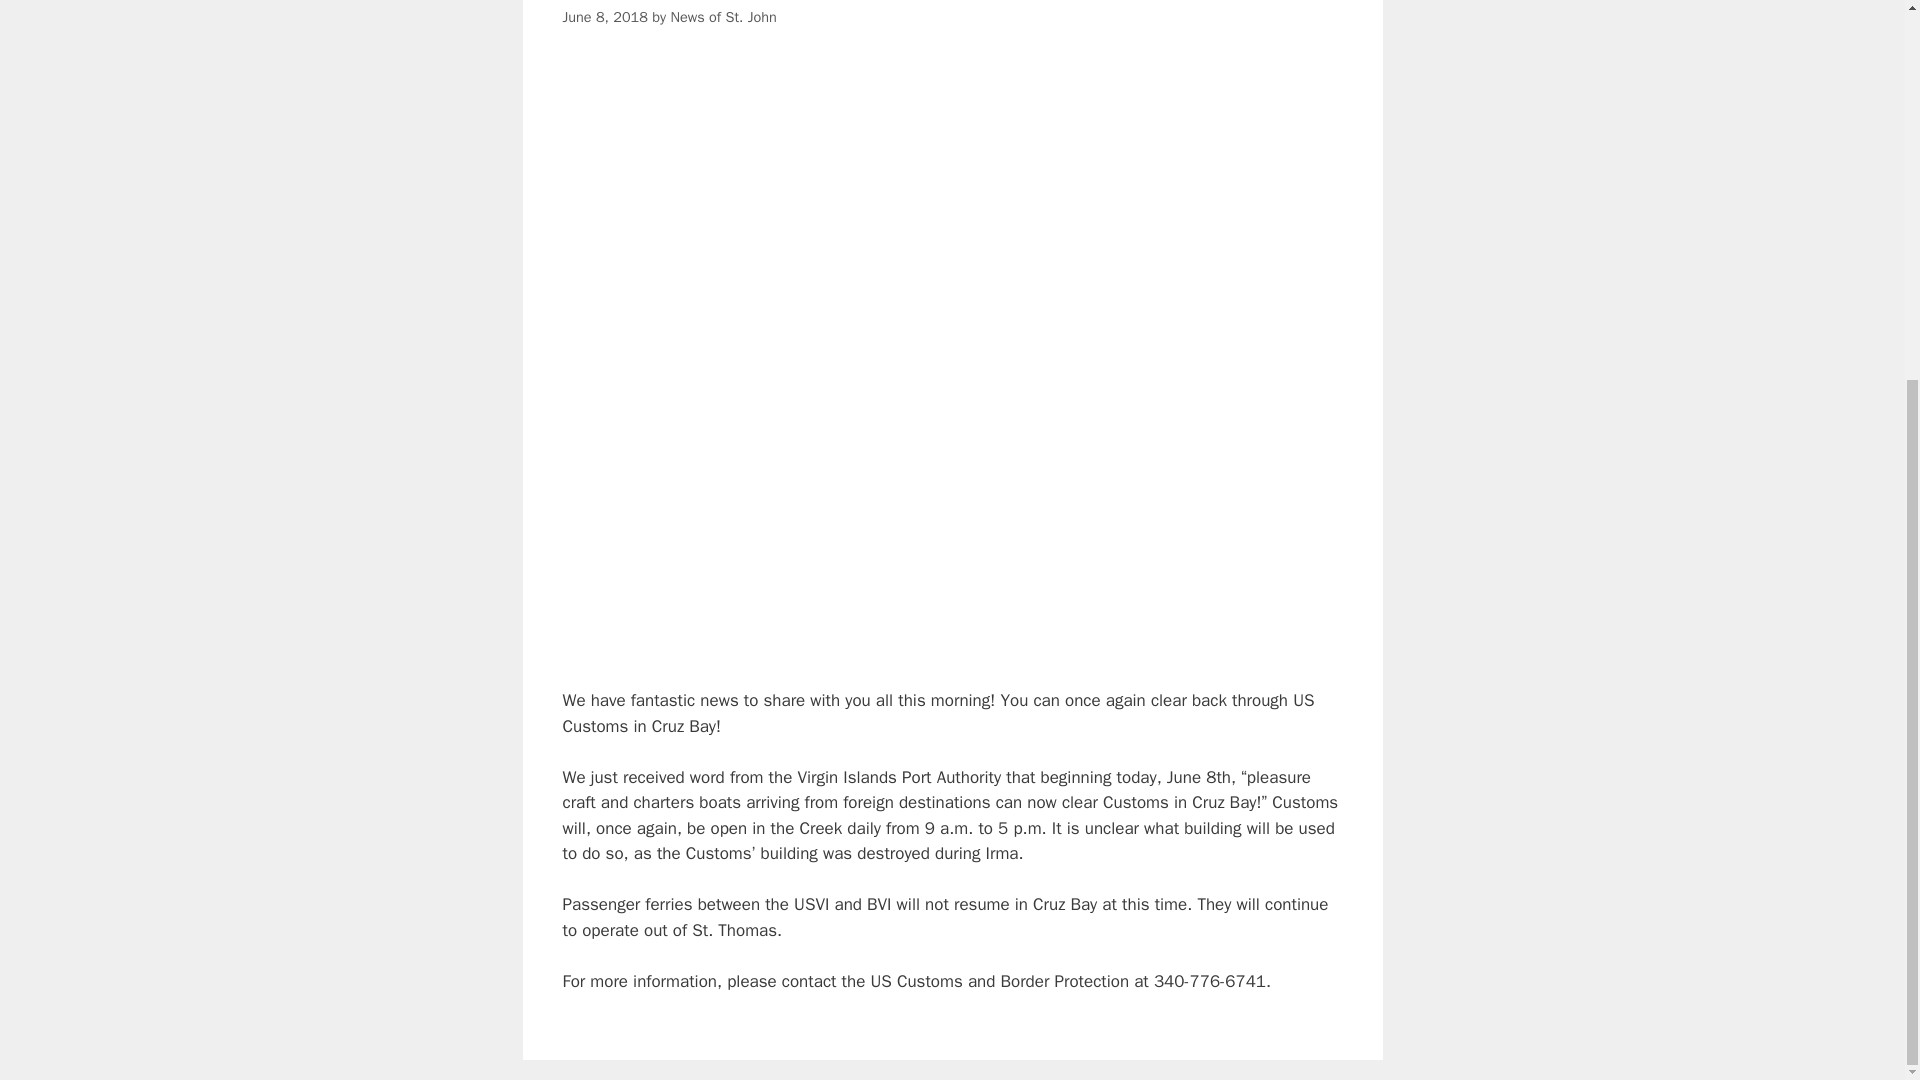 Image resolution: width=1920 pixels, height=1080 pixels. Describe the element at coordinates (604, 16) in the screenshot. I see `10:06 am` at that location.